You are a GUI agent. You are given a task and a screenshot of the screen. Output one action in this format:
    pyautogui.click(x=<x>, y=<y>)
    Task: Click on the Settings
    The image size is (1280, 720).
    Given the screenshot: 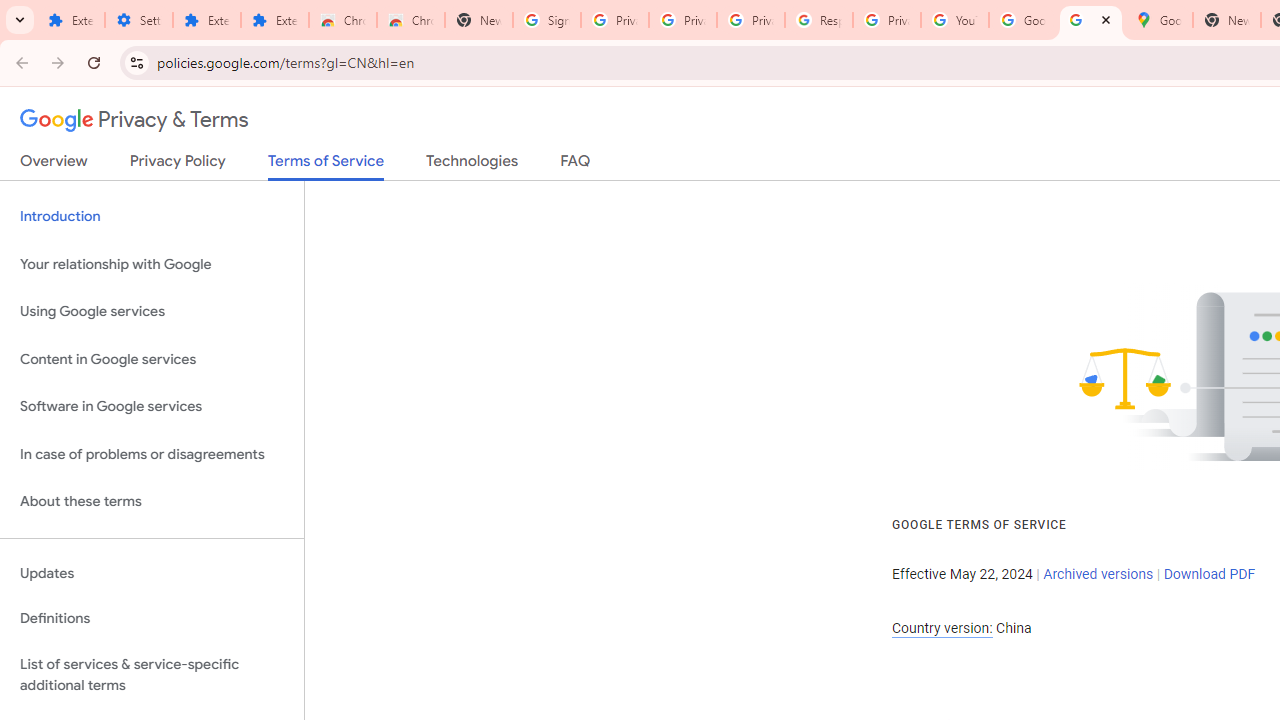 What is the action you would take?
    pyautogui.click(x=138, y=20)
    